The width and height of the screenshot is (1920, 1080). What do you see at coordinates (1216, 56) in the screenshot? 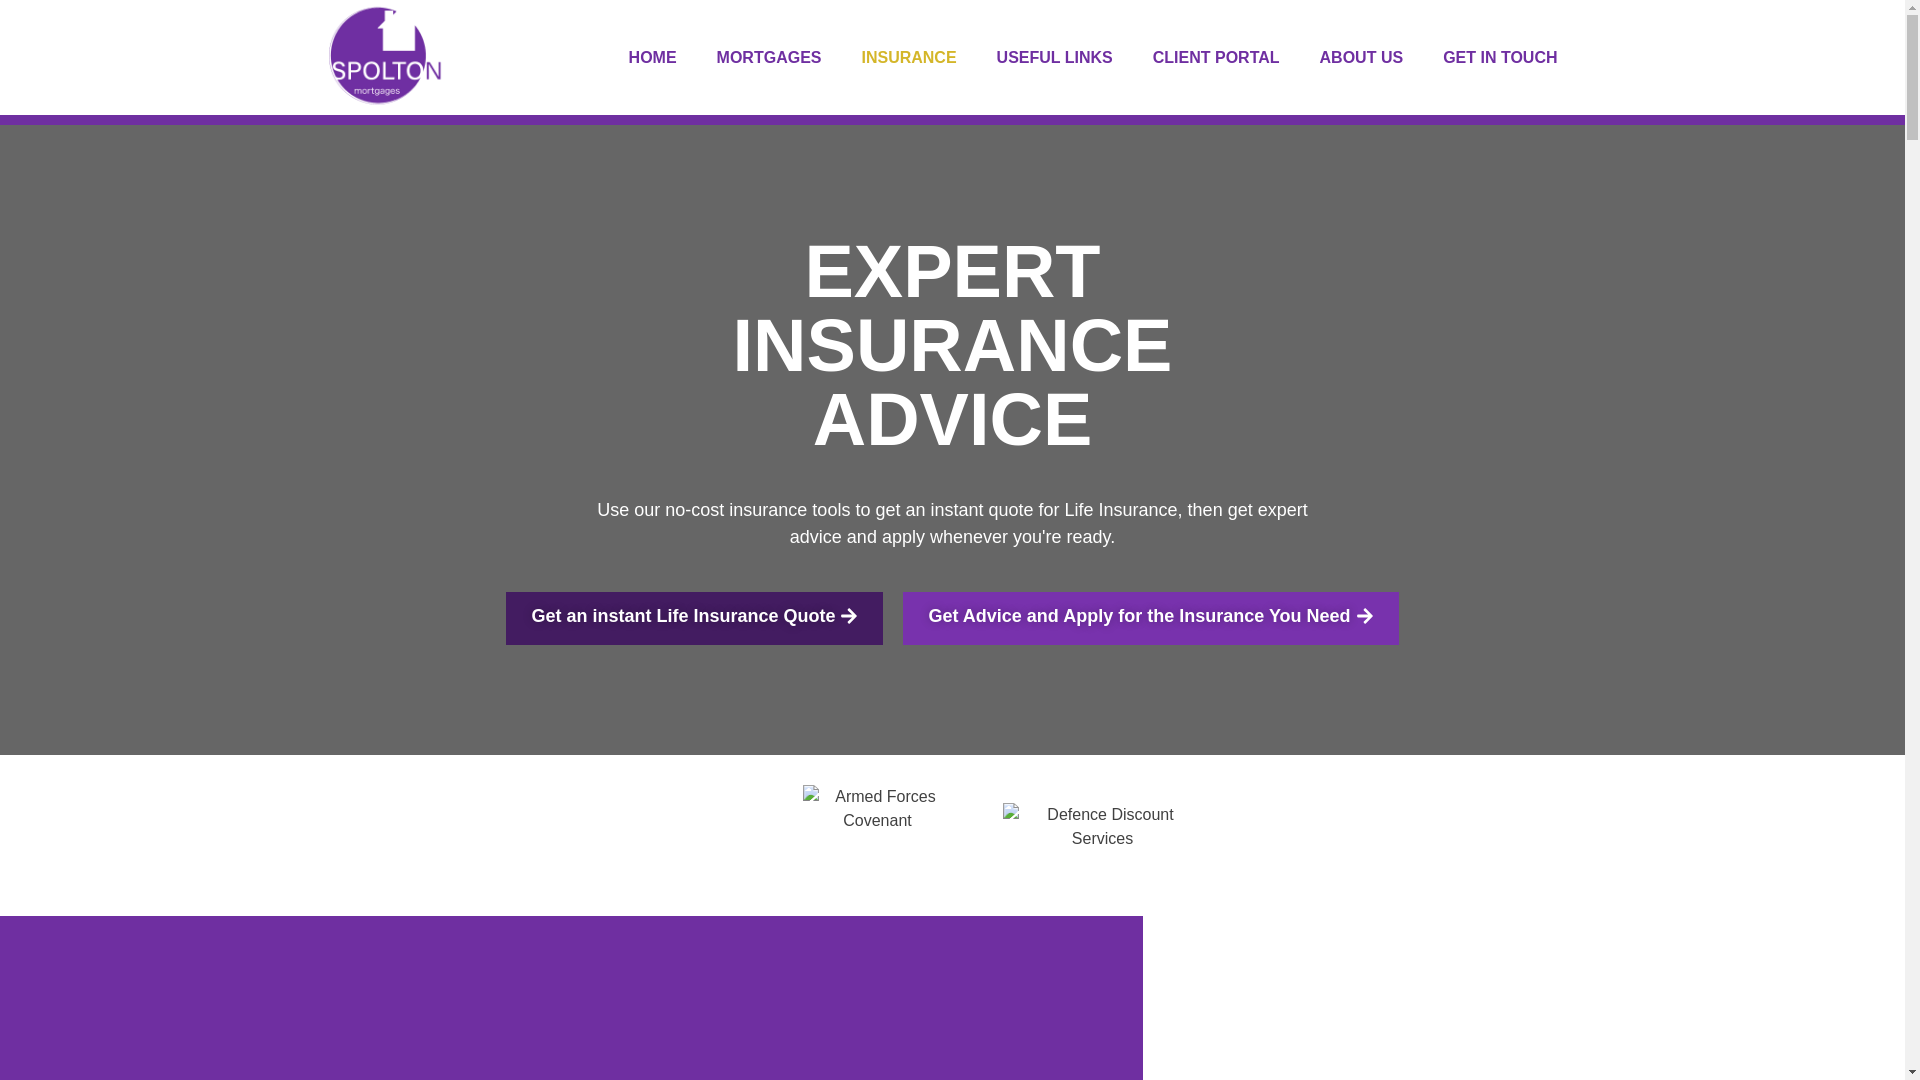
I see `CLIENT PORTAL` at bounding box center [1216, 56].